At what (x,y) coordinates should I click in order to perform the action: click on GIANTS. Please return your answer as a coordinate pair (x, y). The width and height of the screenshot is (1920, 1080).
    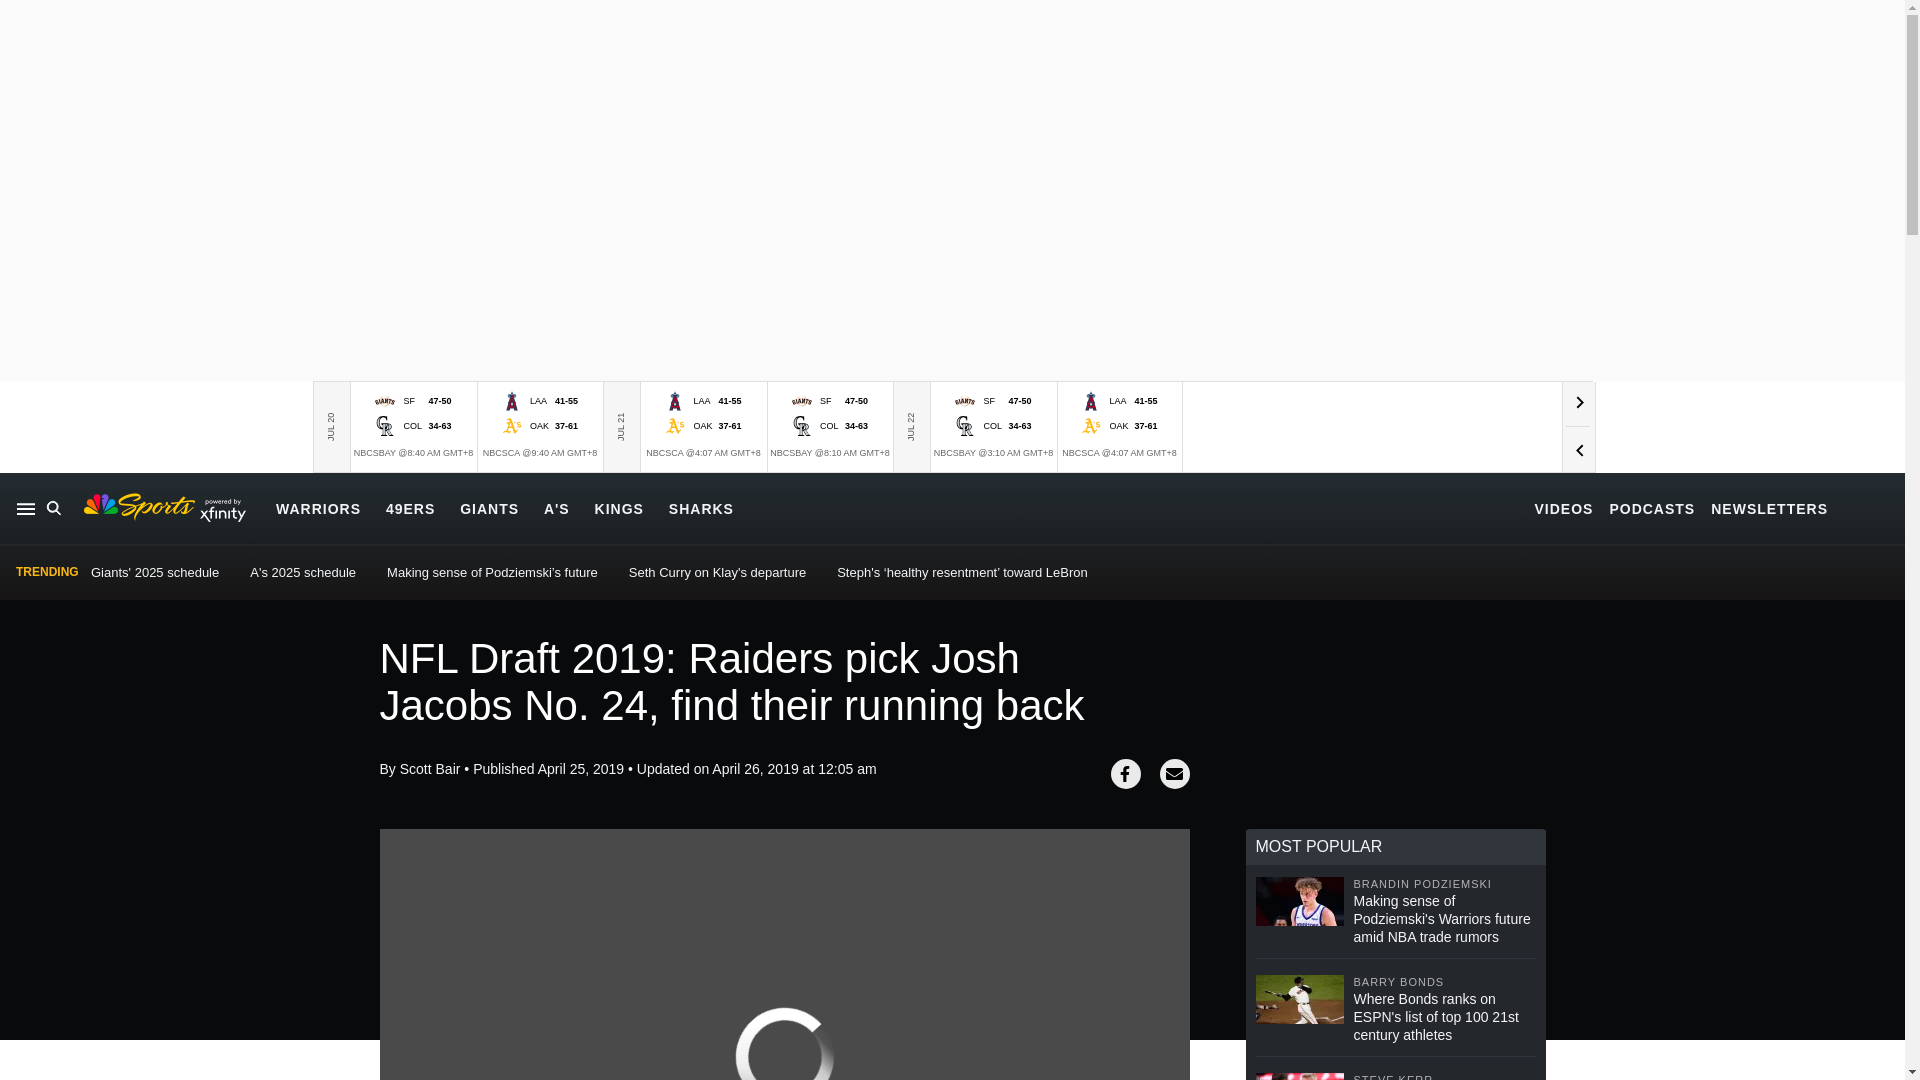
    Looking at the image, I should click on (489, 508).